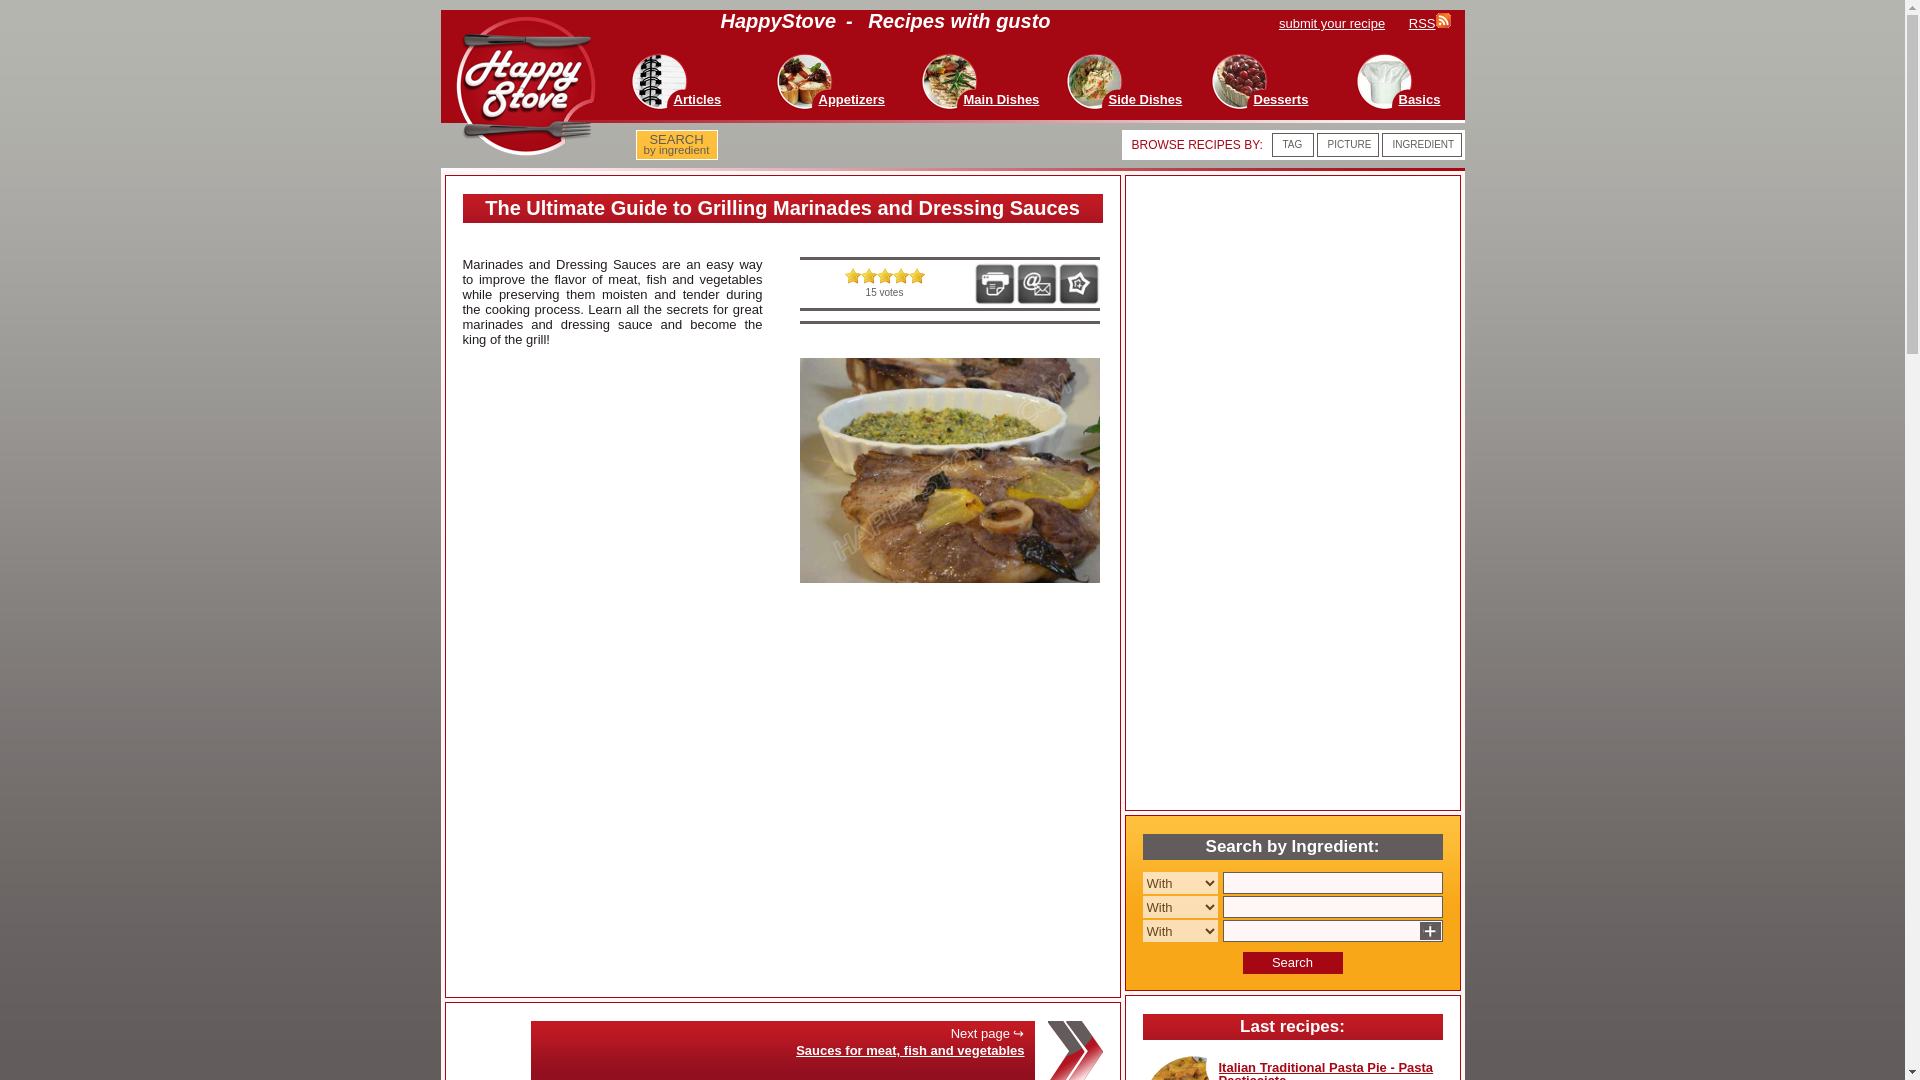  I want to click on Current rating 4.86, so click(884, 276).